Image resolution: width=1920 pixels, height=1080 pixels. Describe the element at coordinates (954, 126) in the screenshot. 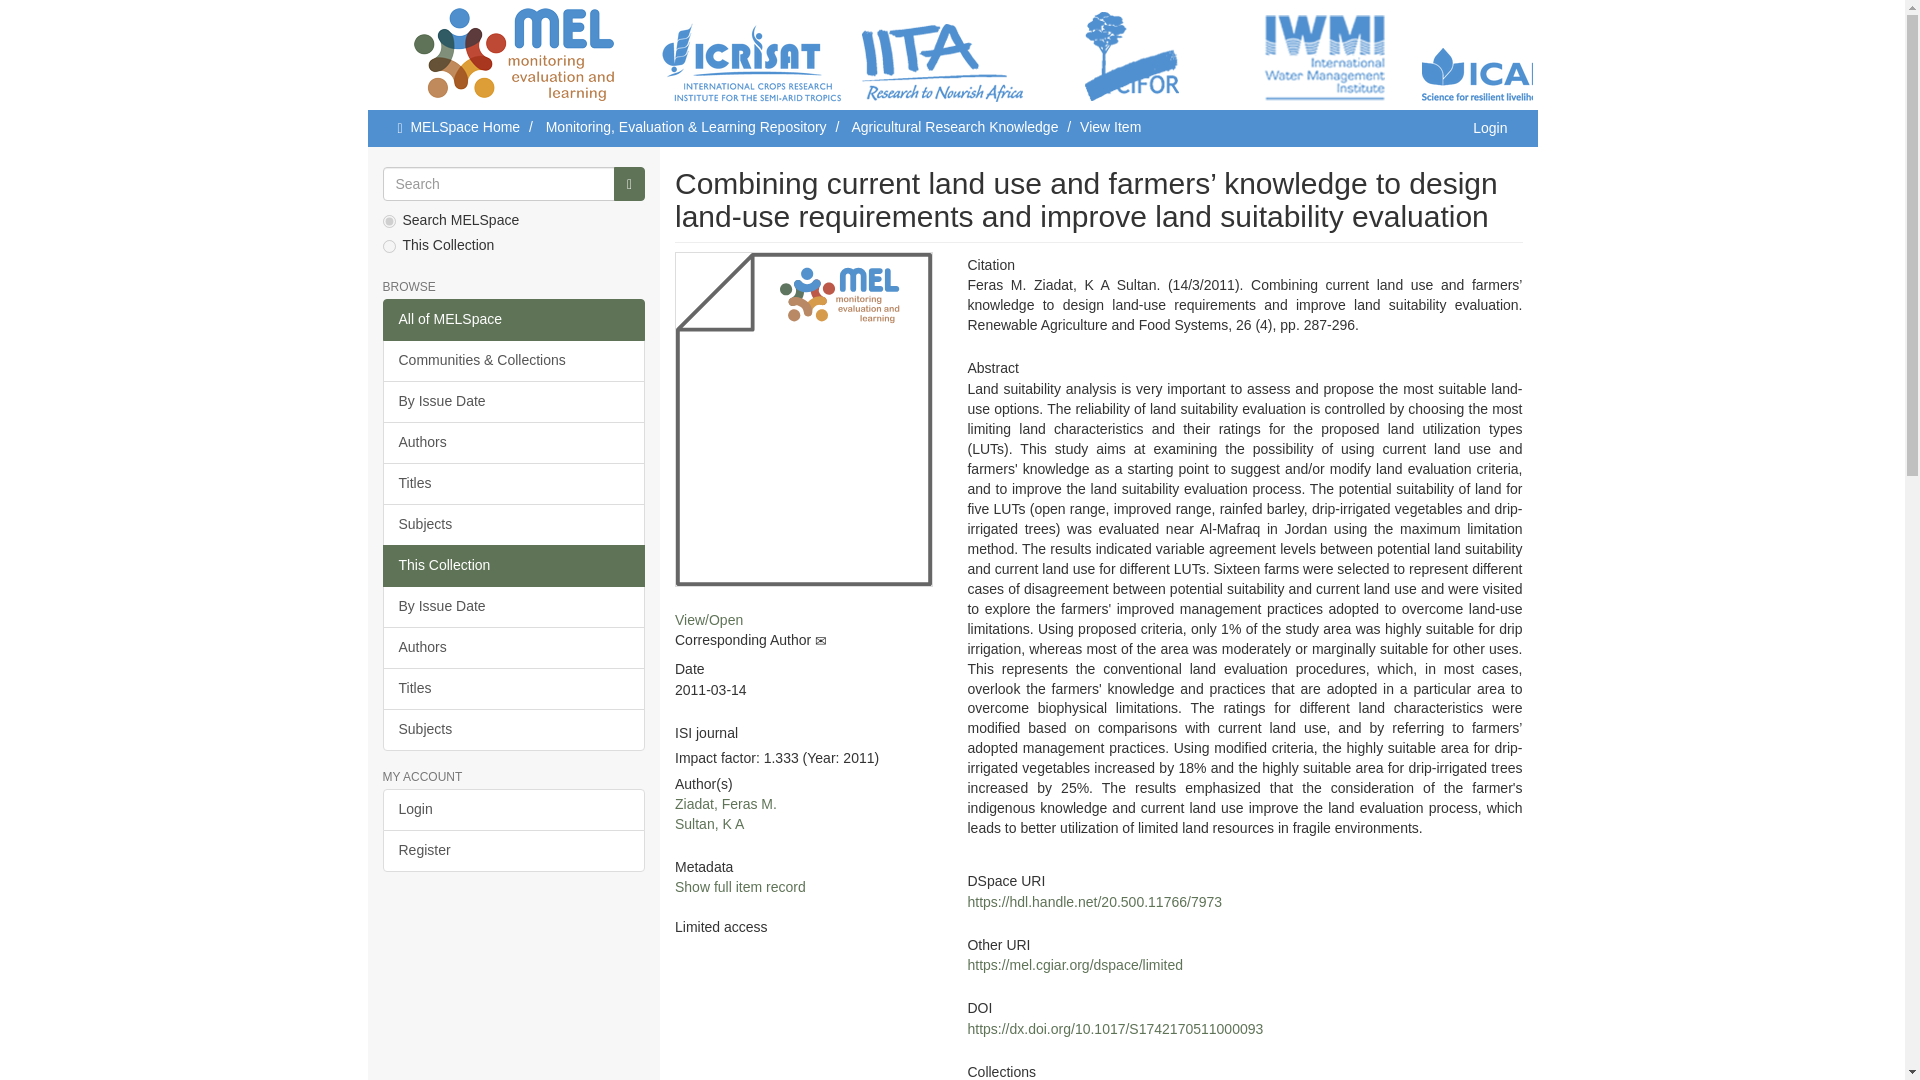

I see `Agricultural Research Knowledge` at that location.